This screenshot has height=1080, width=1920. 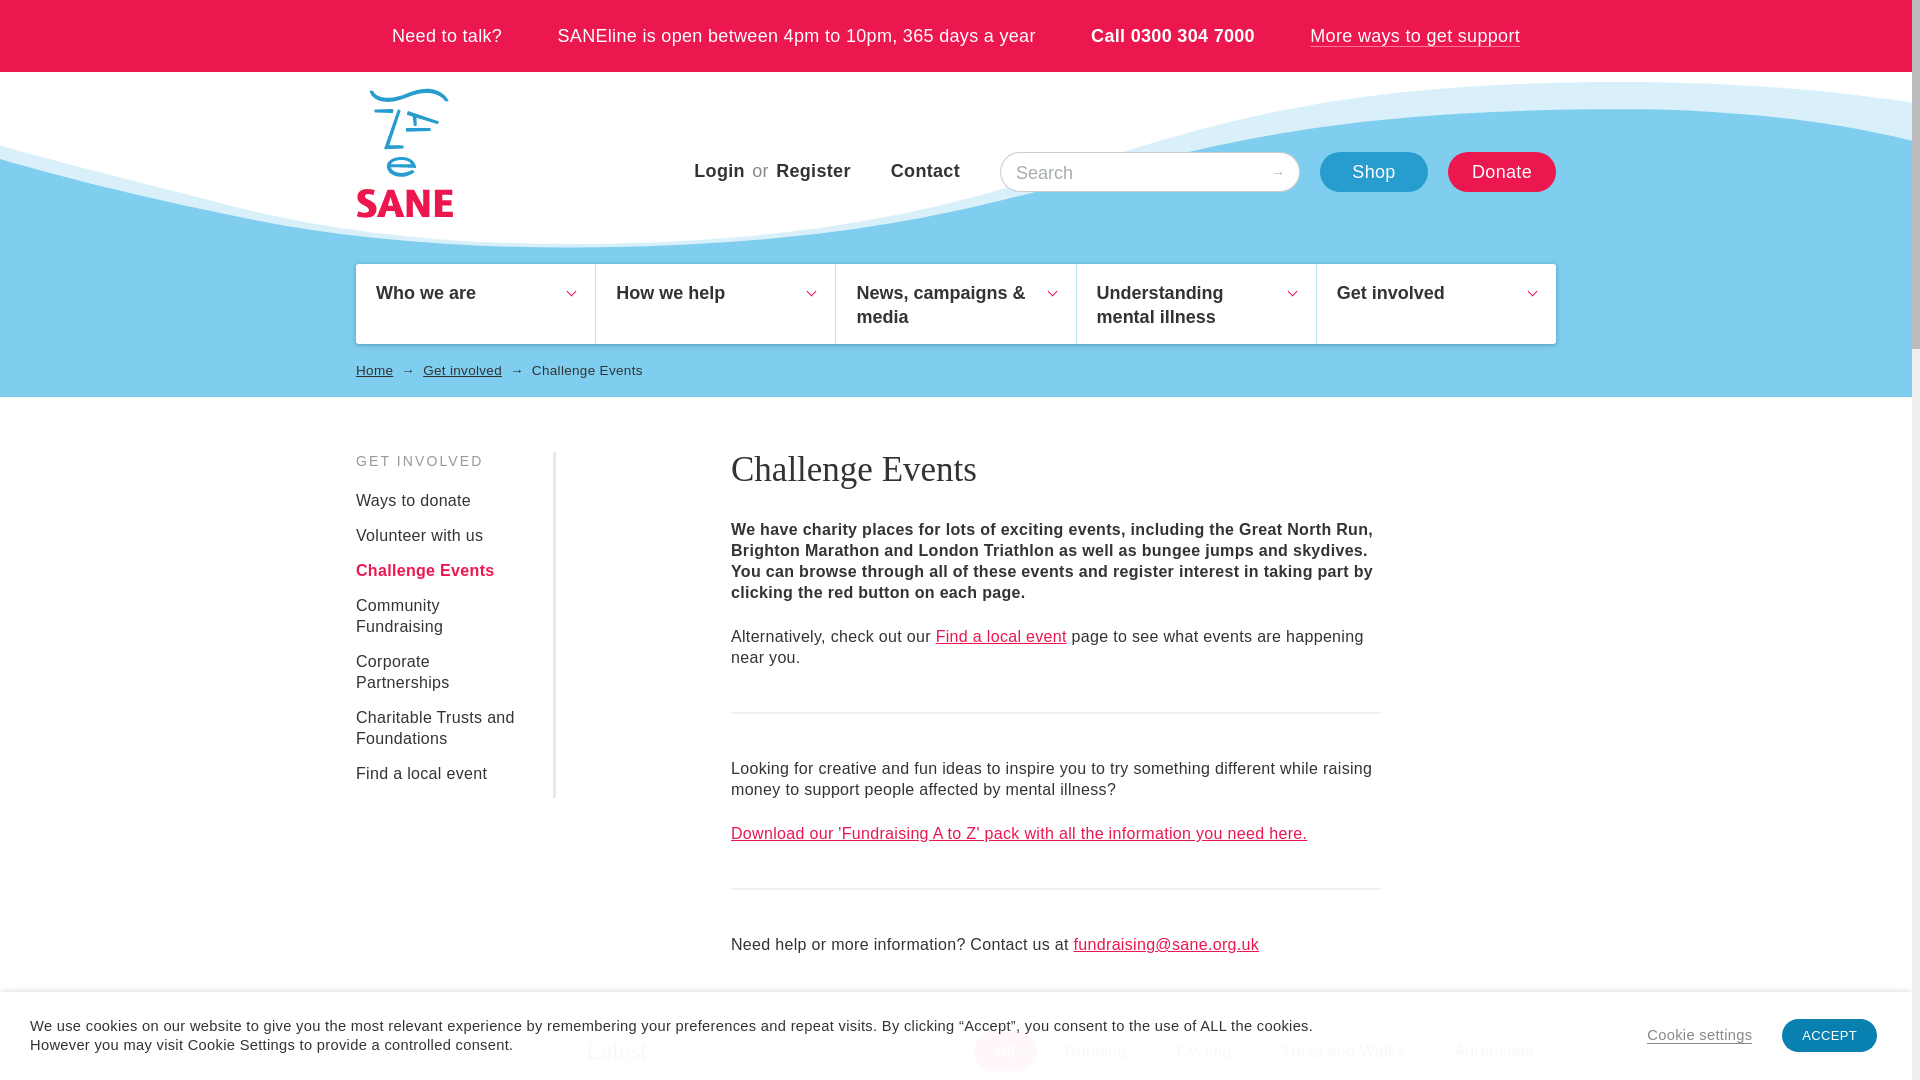 I want to click on How we help, so click(x=475, y=304).